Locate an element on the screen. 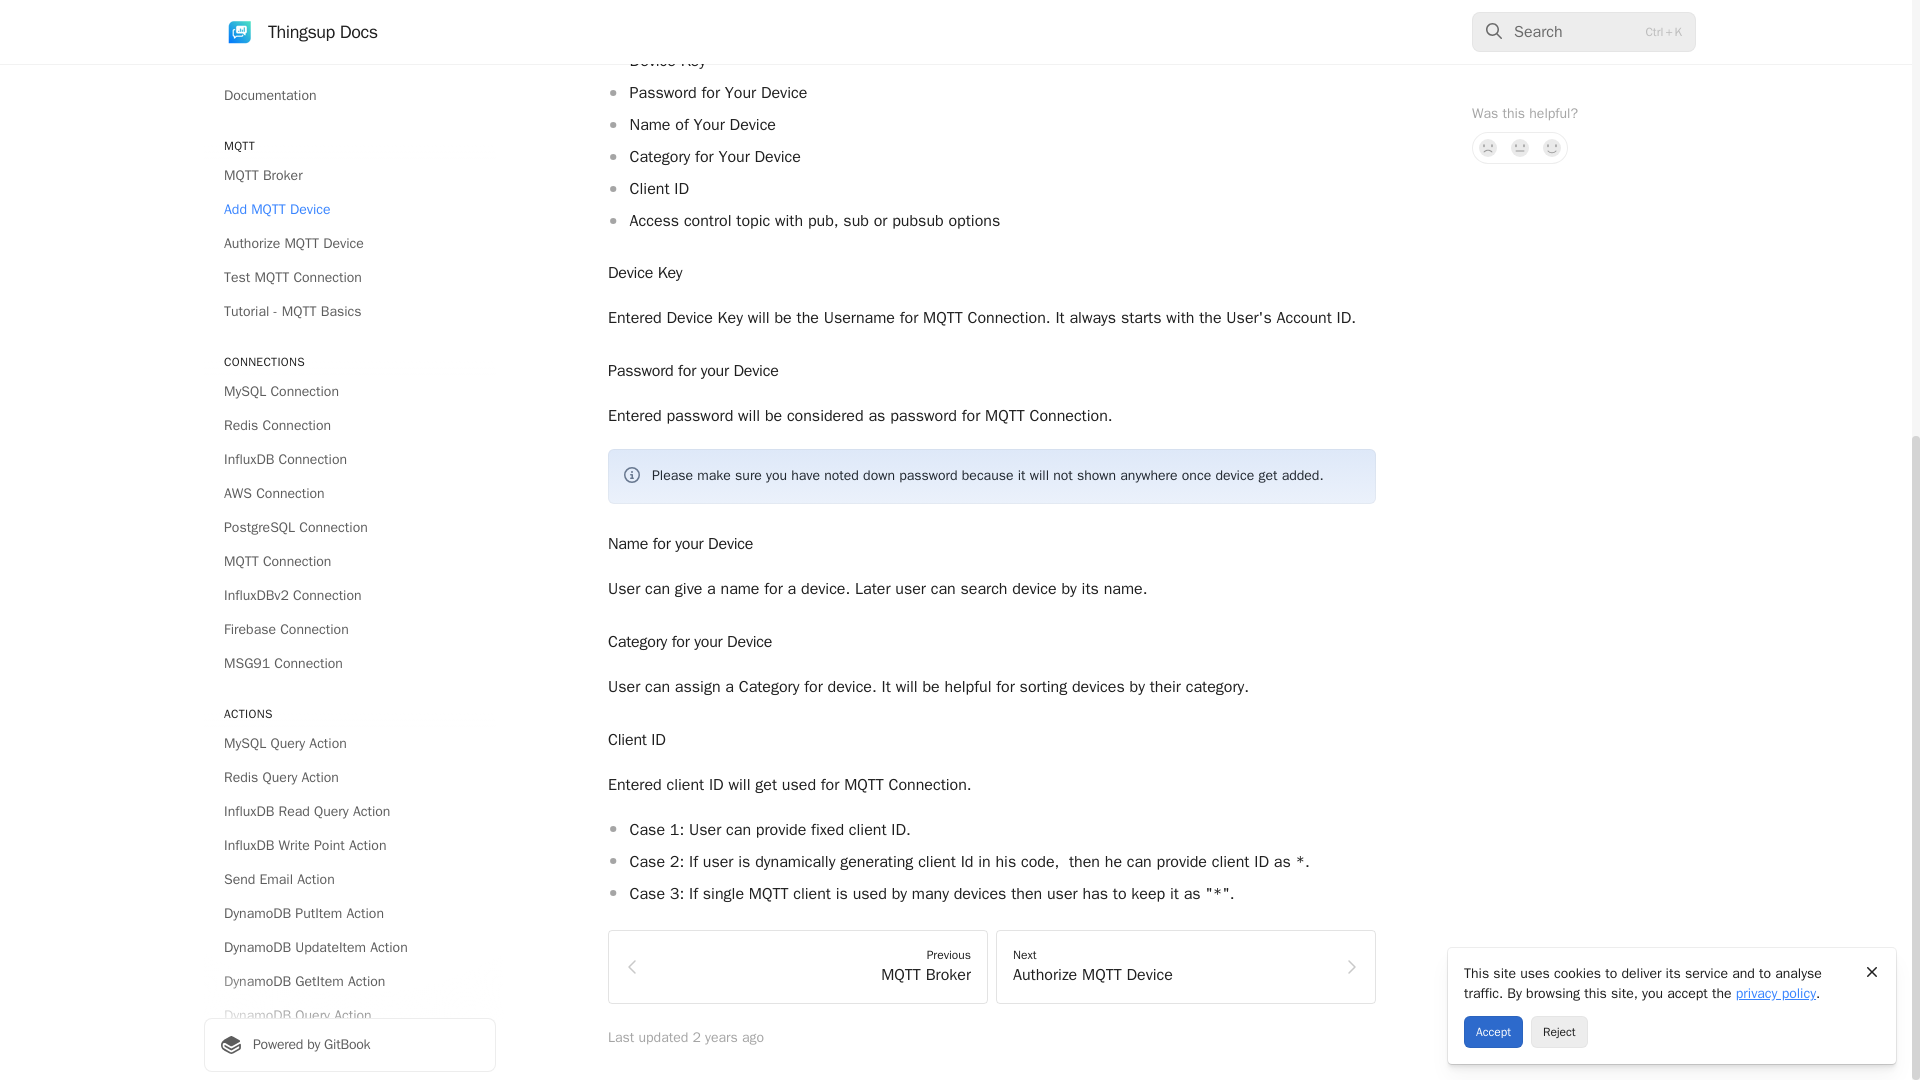 This screenshot has height=1080, width=1920. Firebase Messaging Action is located at coordinates (349, 558).